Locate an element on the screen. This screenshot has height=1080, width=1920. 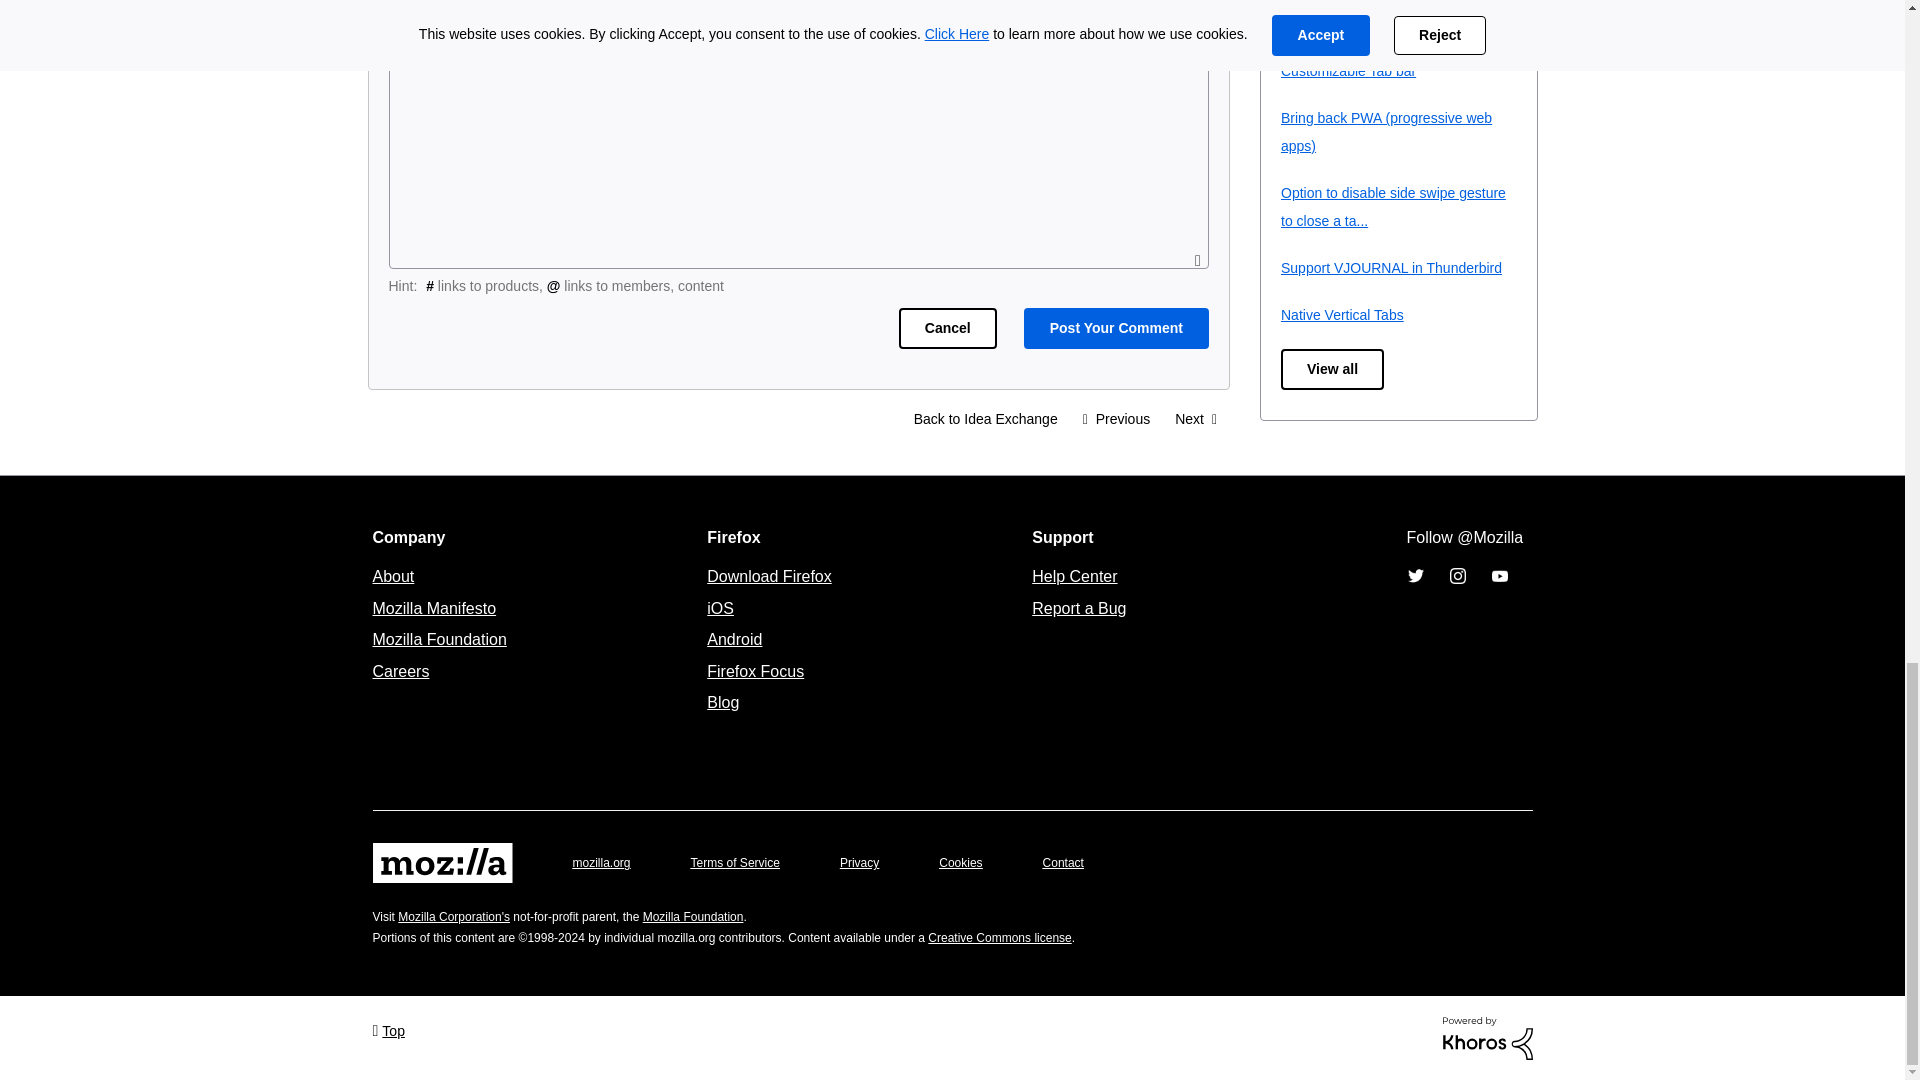
Top is located at coordinates (388, 1030).